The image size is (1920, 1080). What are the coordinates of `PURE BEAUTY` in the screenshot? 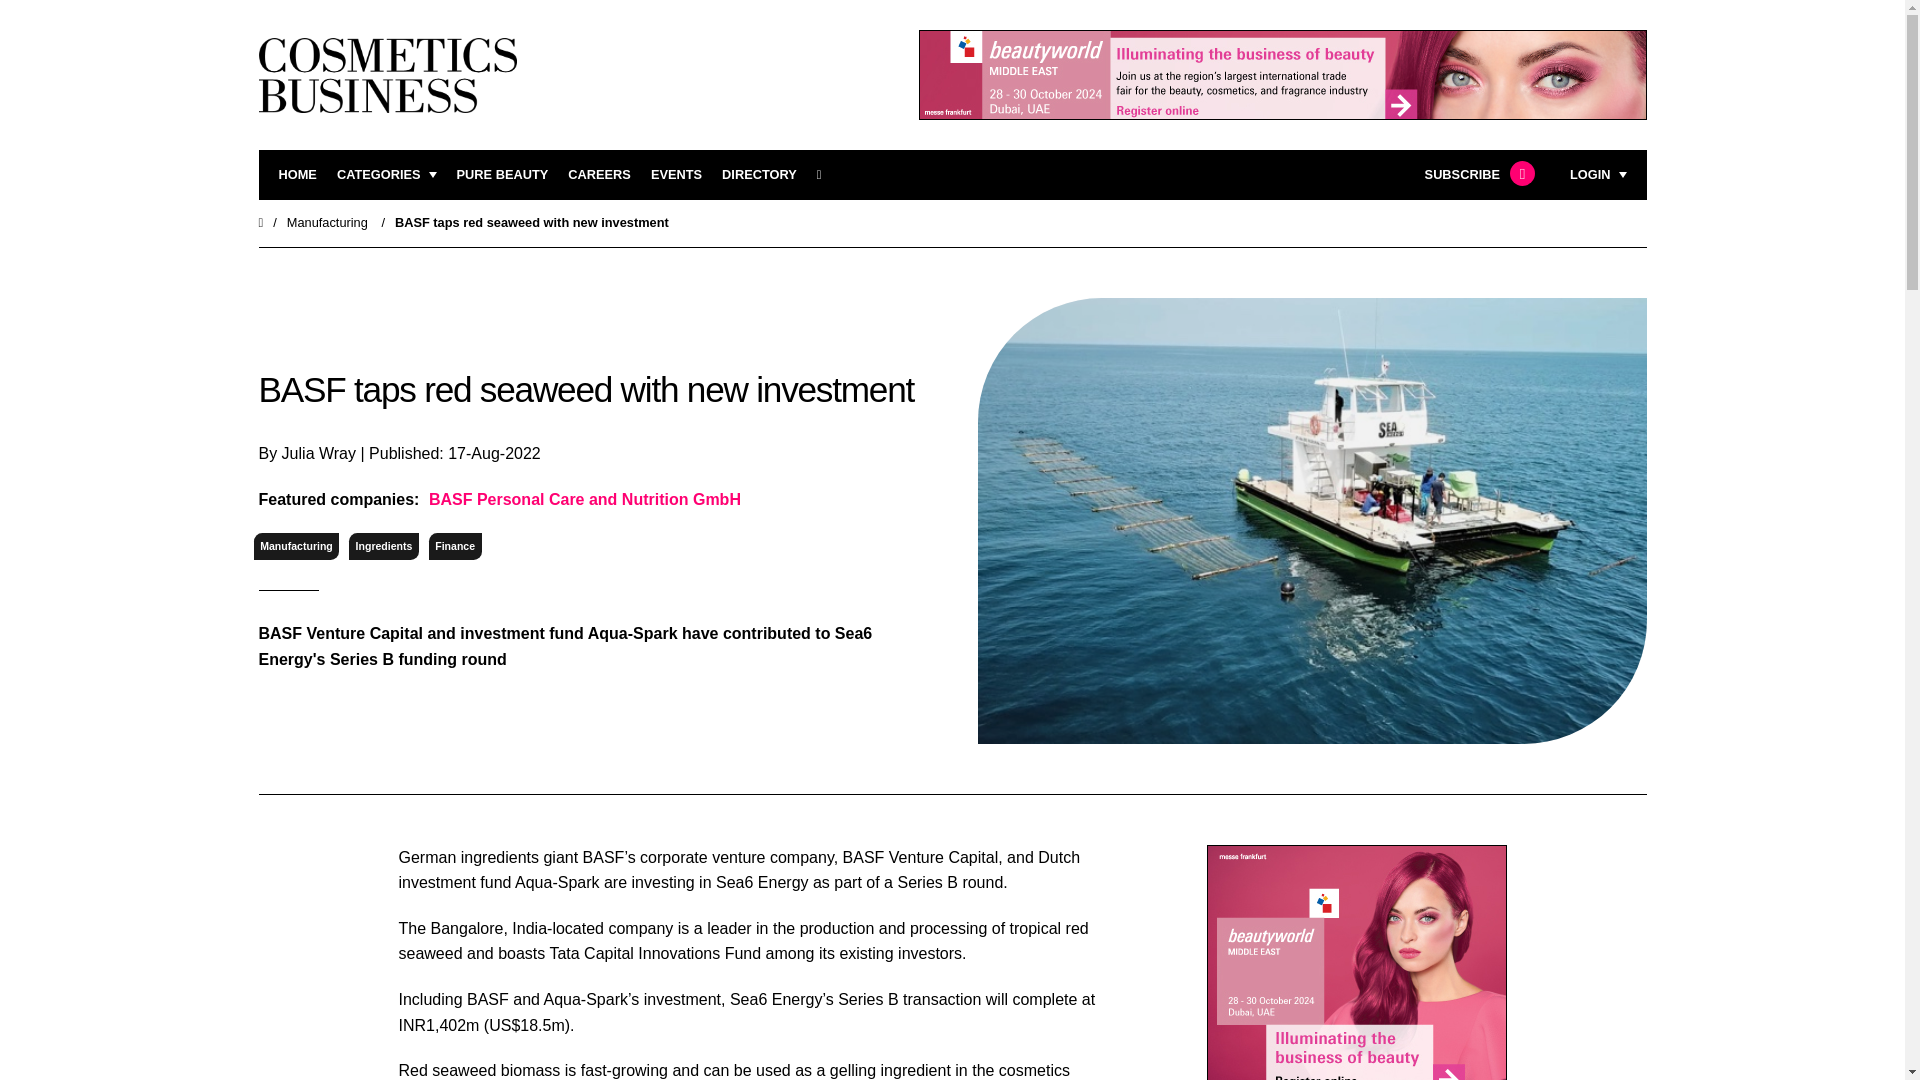 It's located at (502, 175).